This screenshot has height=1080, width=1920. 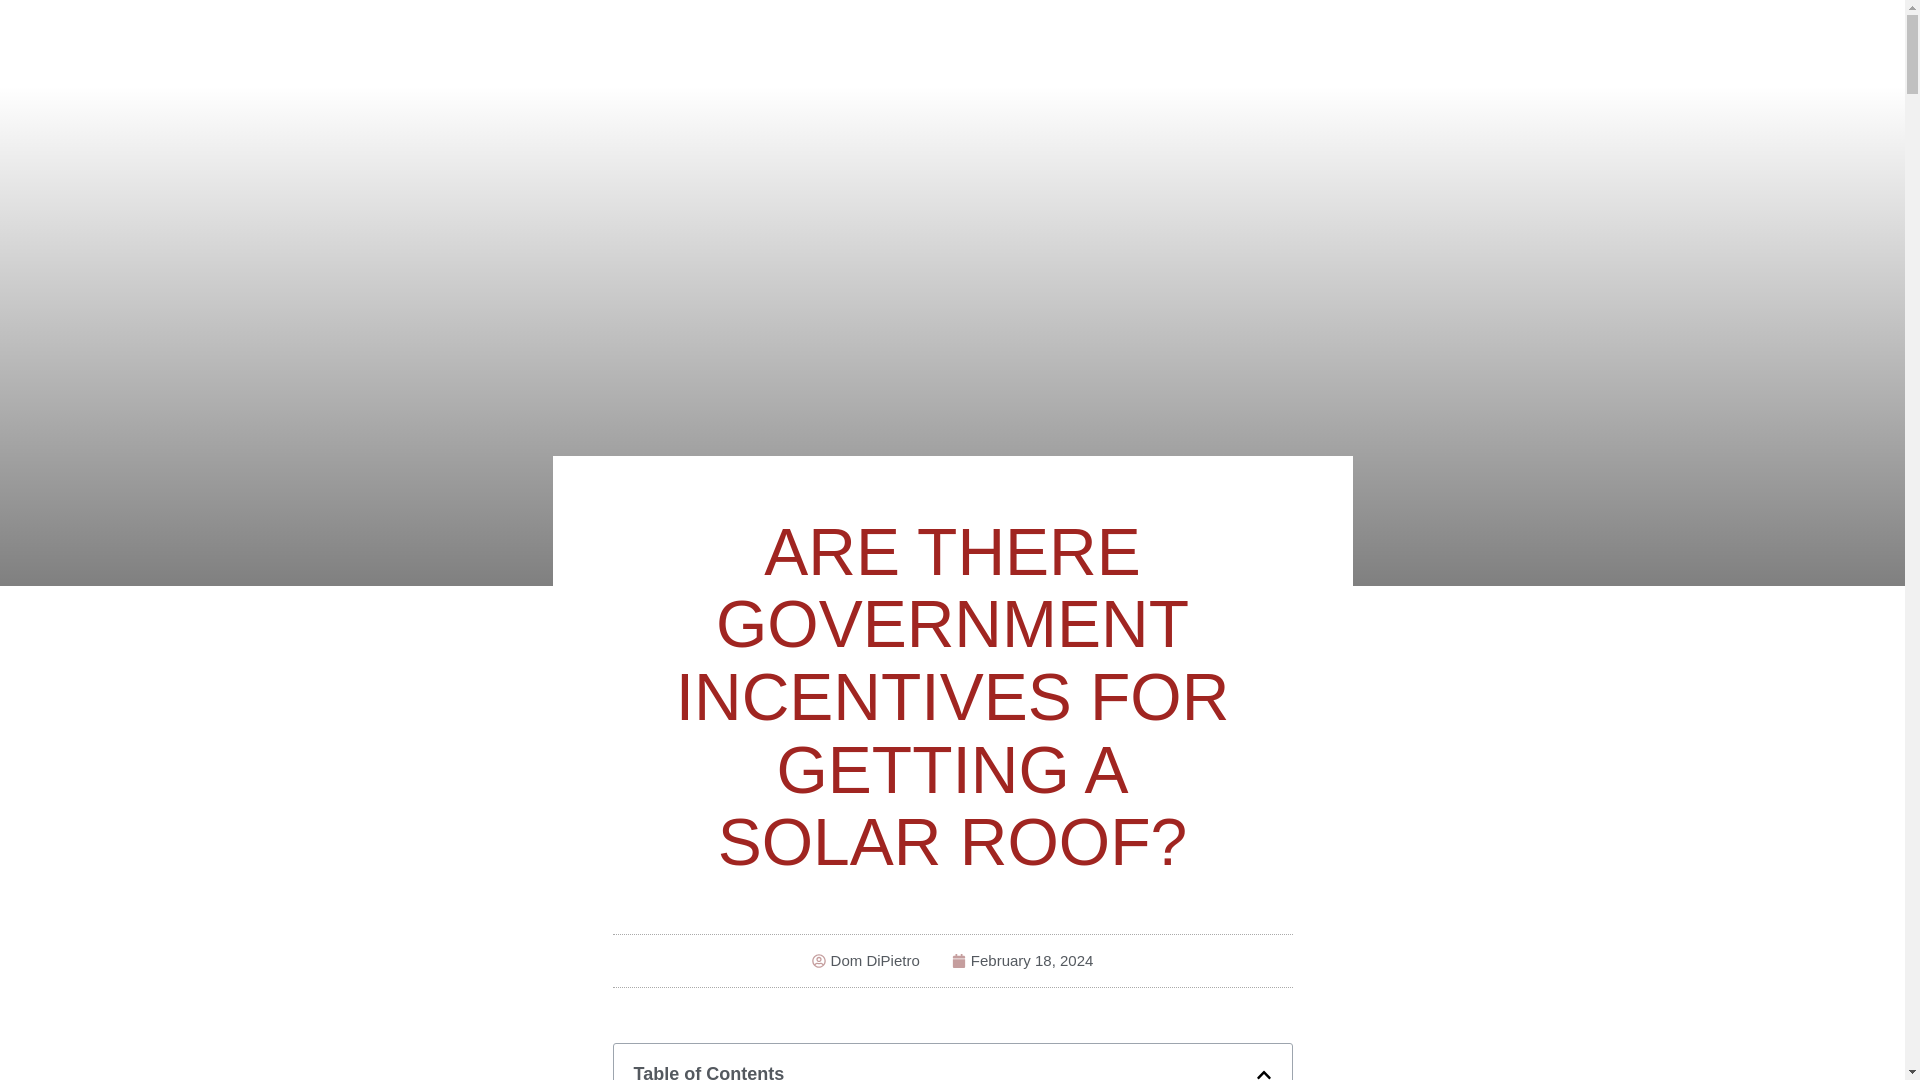 I want to click on February 18, 2024, so click(x=1023, y=962).